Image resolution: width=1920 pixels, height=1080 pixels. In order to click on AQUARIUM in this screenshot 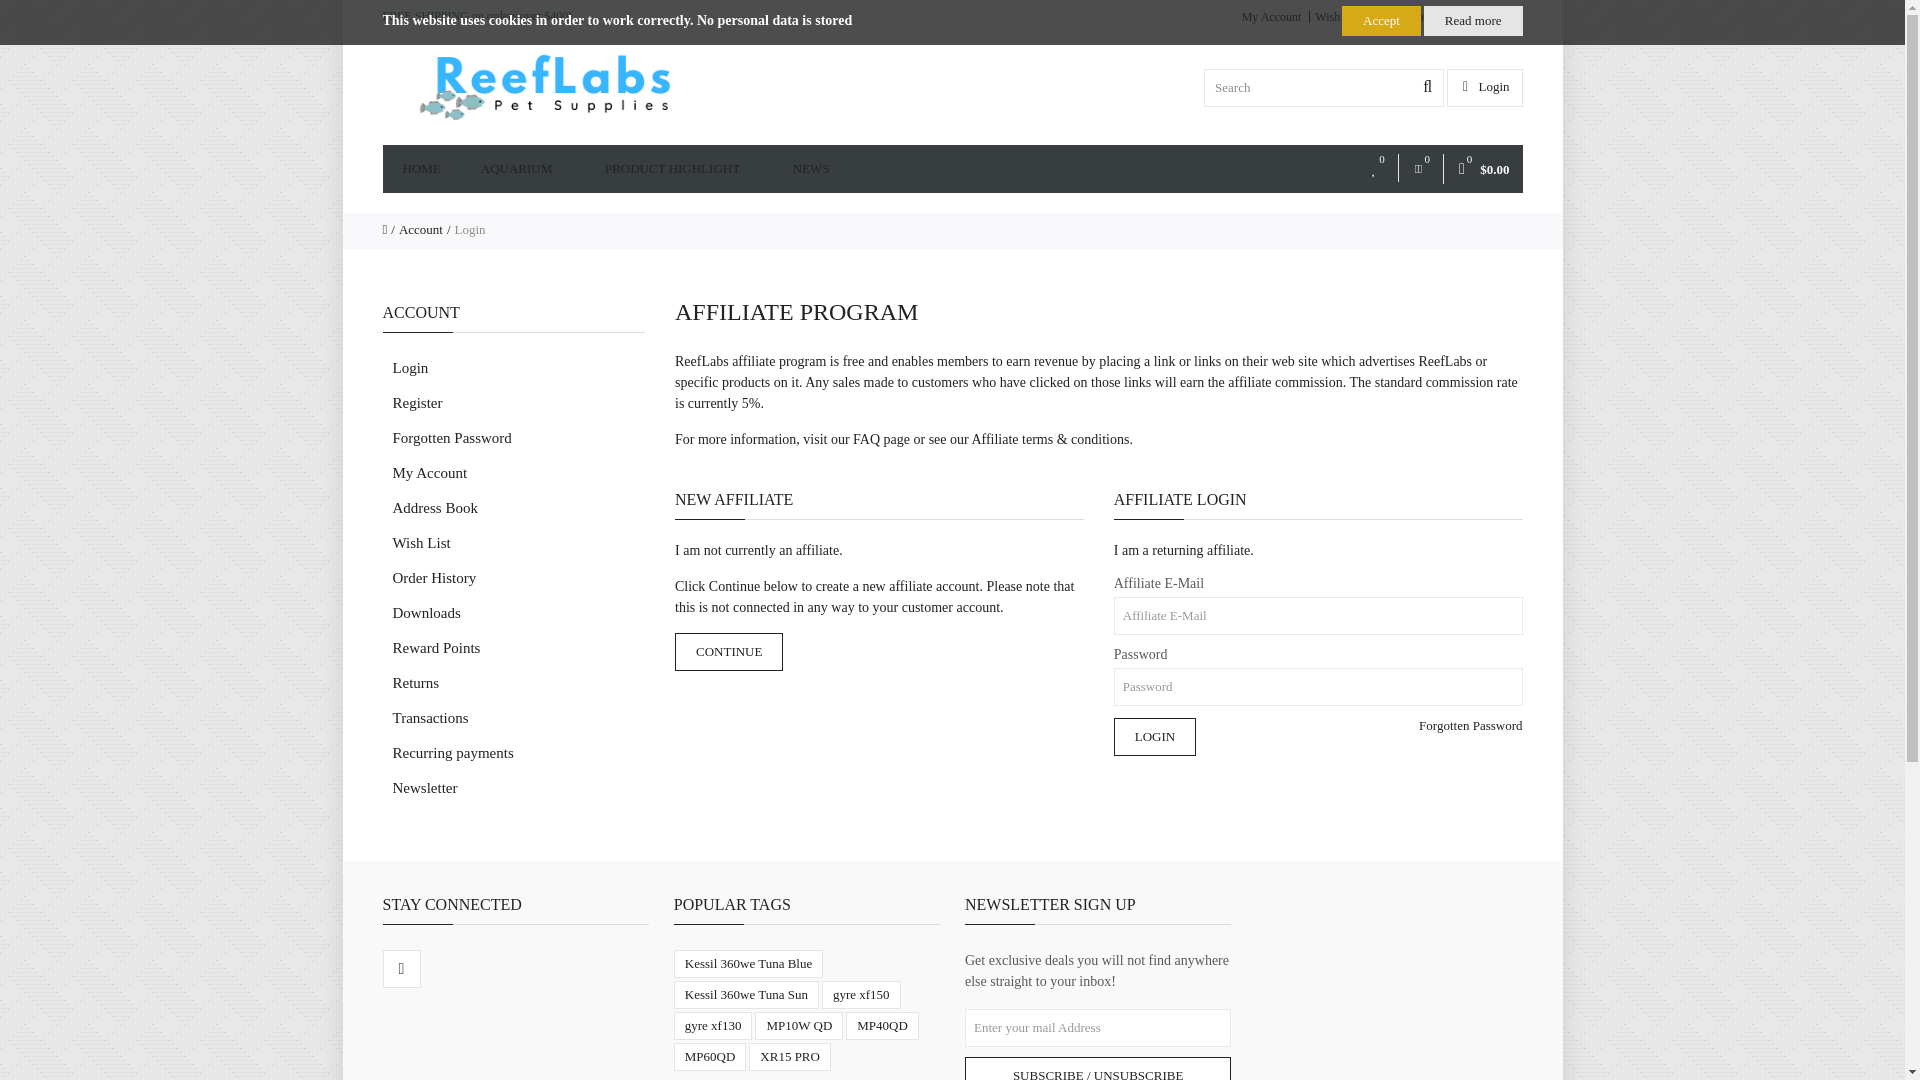, I will do `click(522, 168)`.